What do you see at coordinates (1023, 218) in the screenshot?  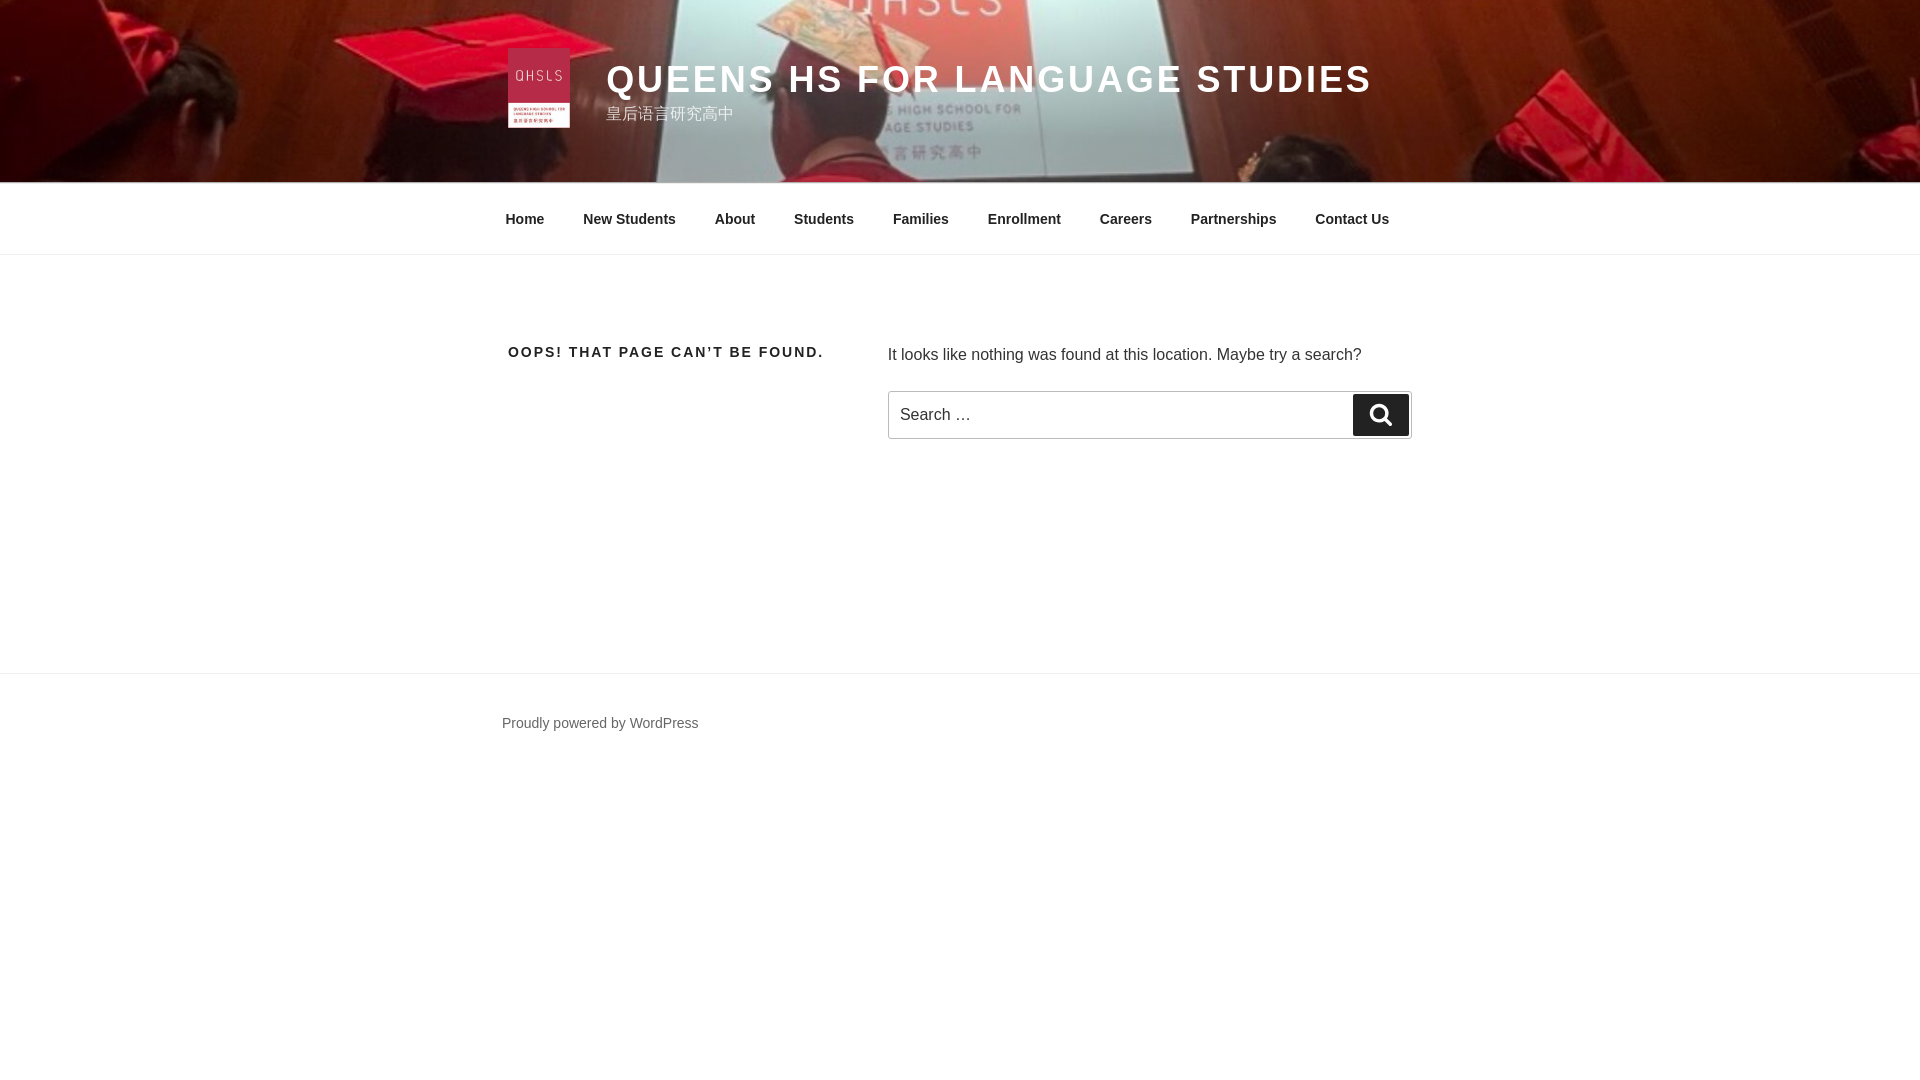 I see `Enrollment` at bounding box center [1023, 218].